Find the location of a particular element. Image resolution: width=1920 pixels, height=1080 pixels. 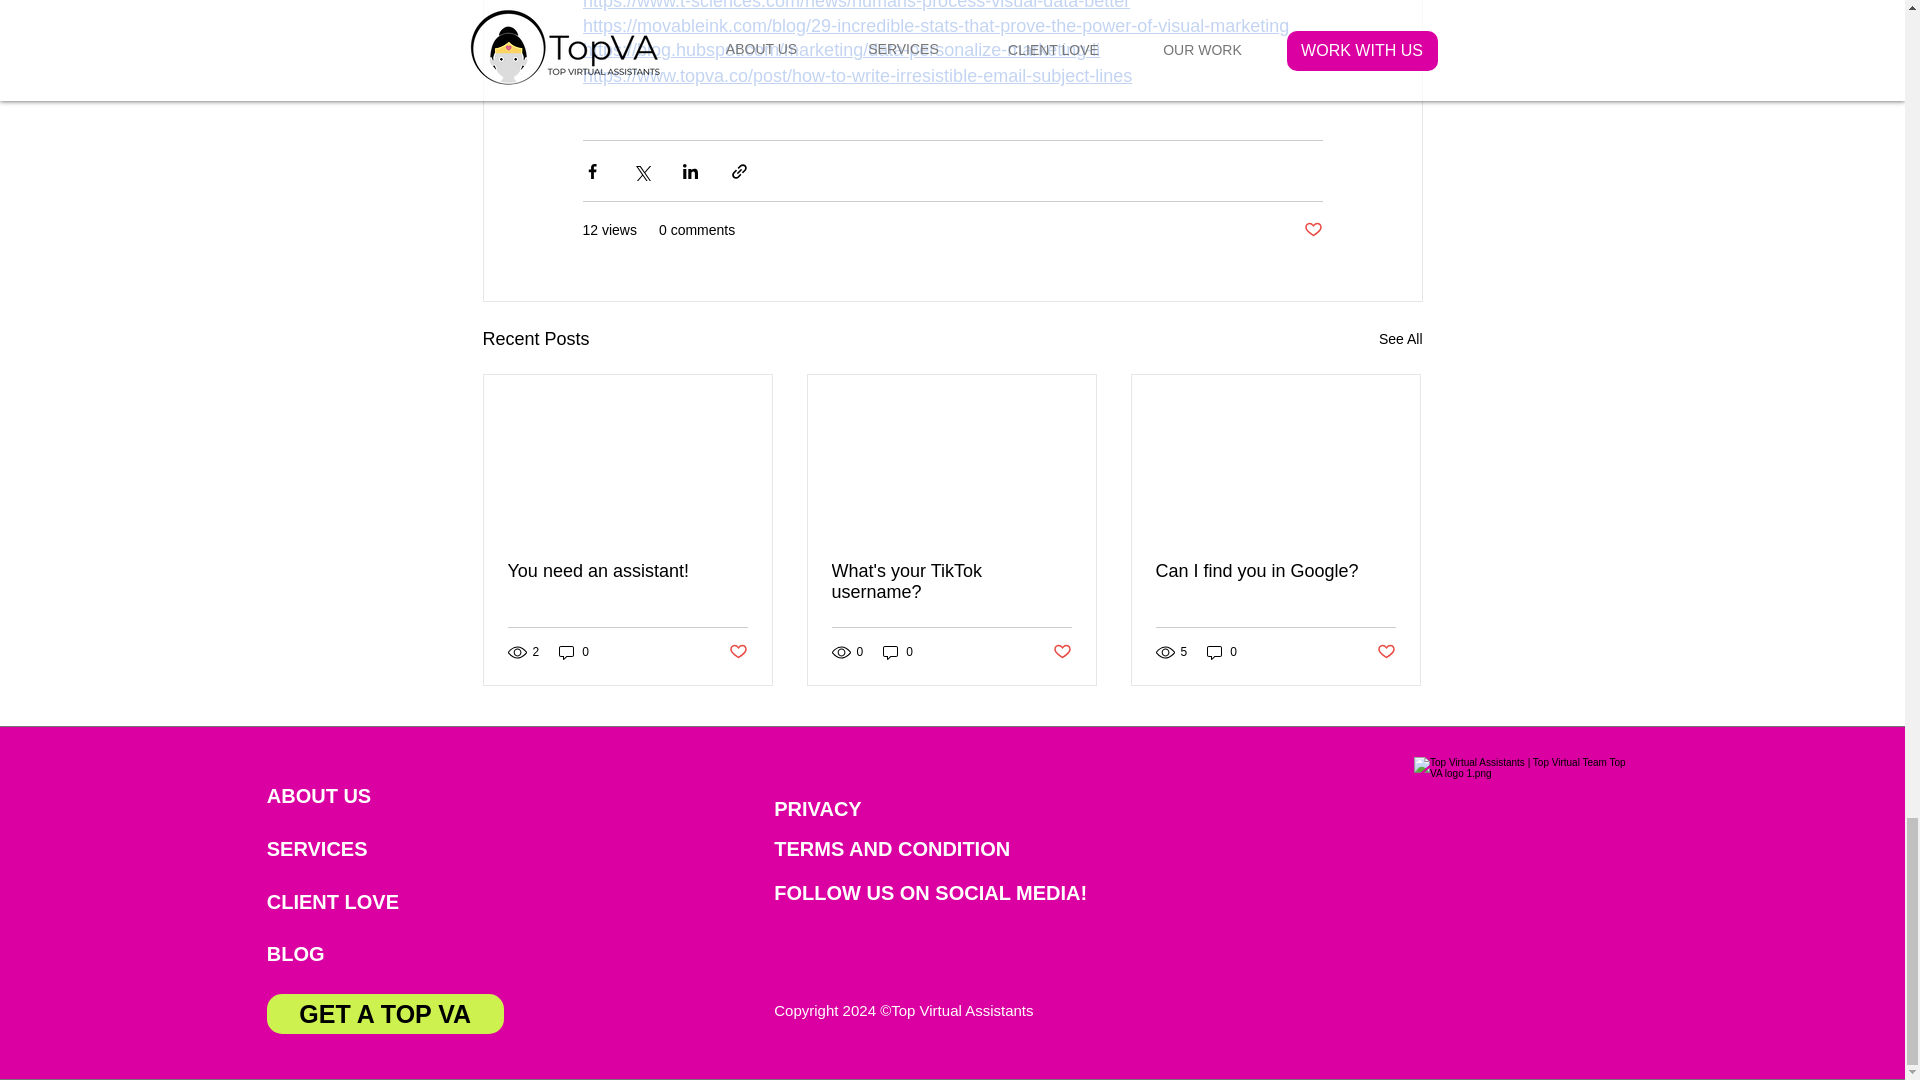

Post not marked as liked is located at coordinates (1312, 230).